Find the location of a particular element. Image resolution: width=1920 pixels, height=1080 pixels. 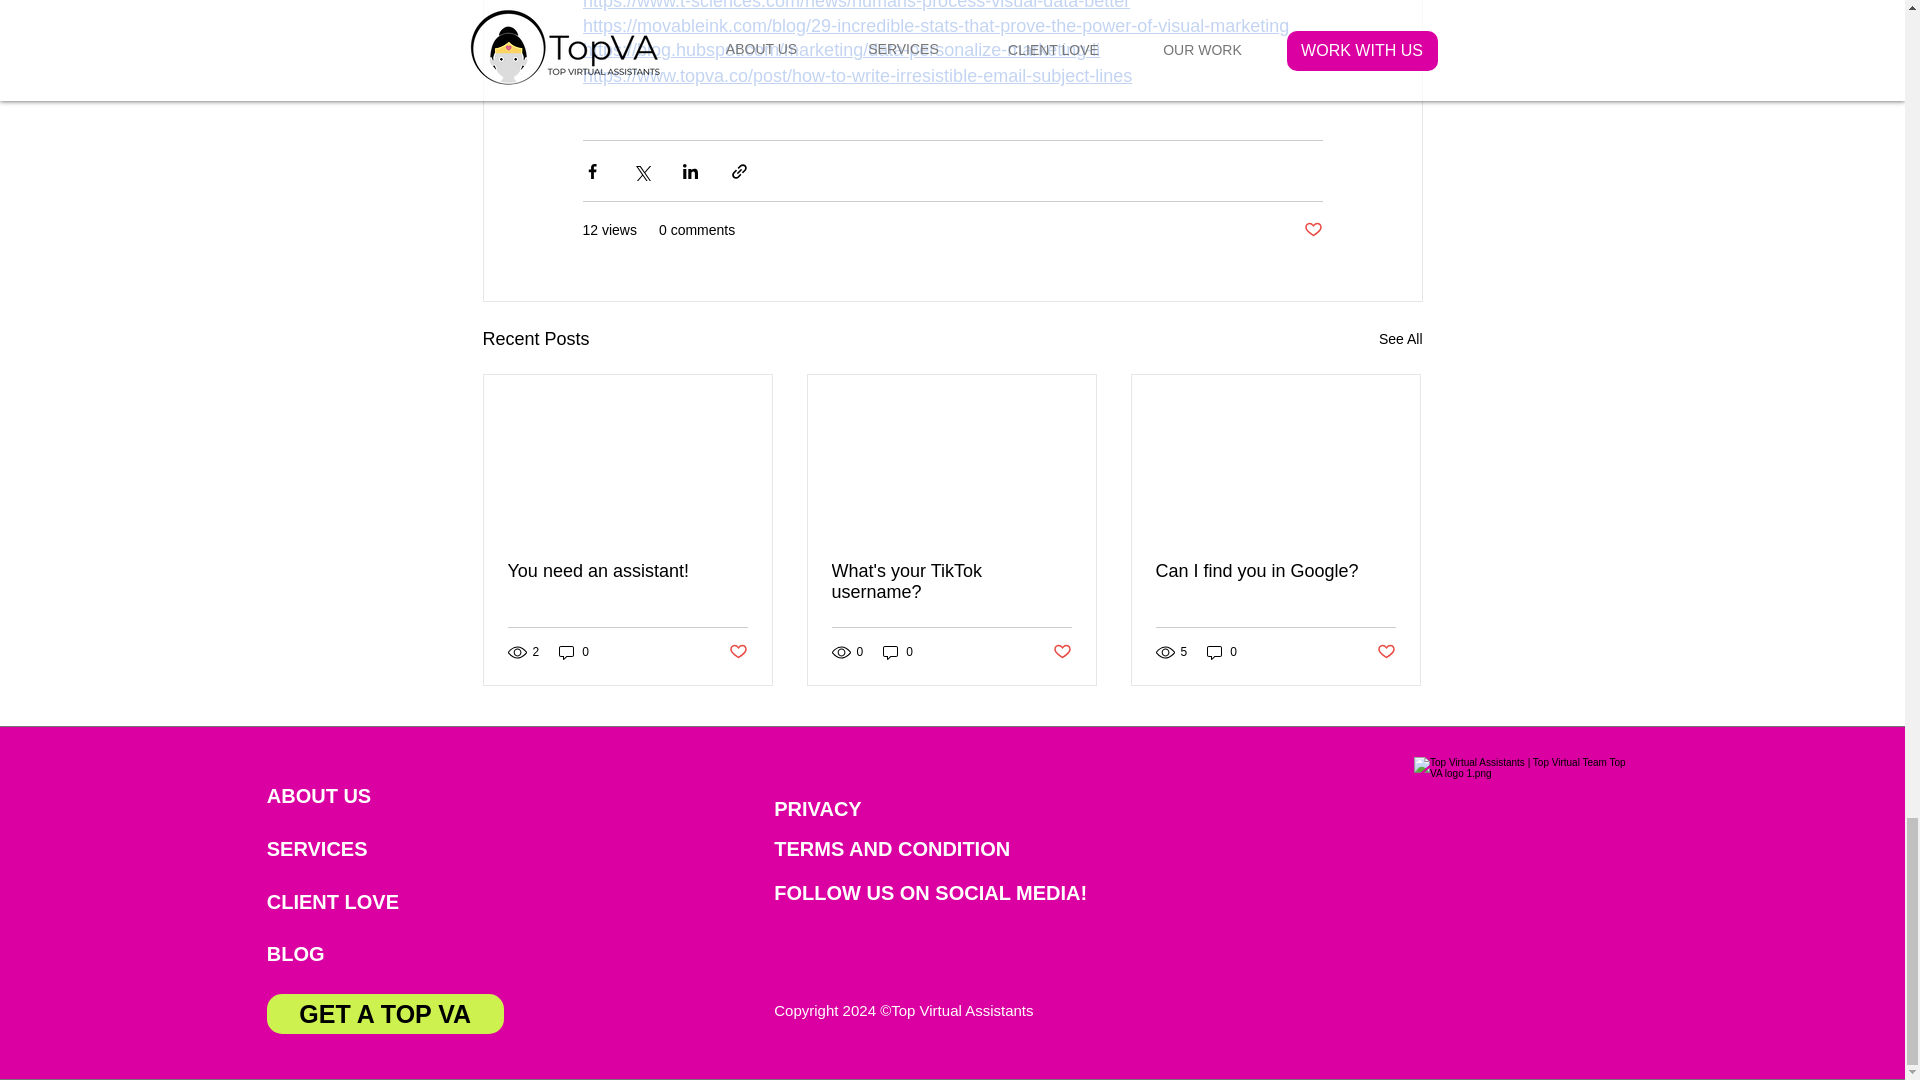

Post not marked as liked is located at coordinates (1312, 230).